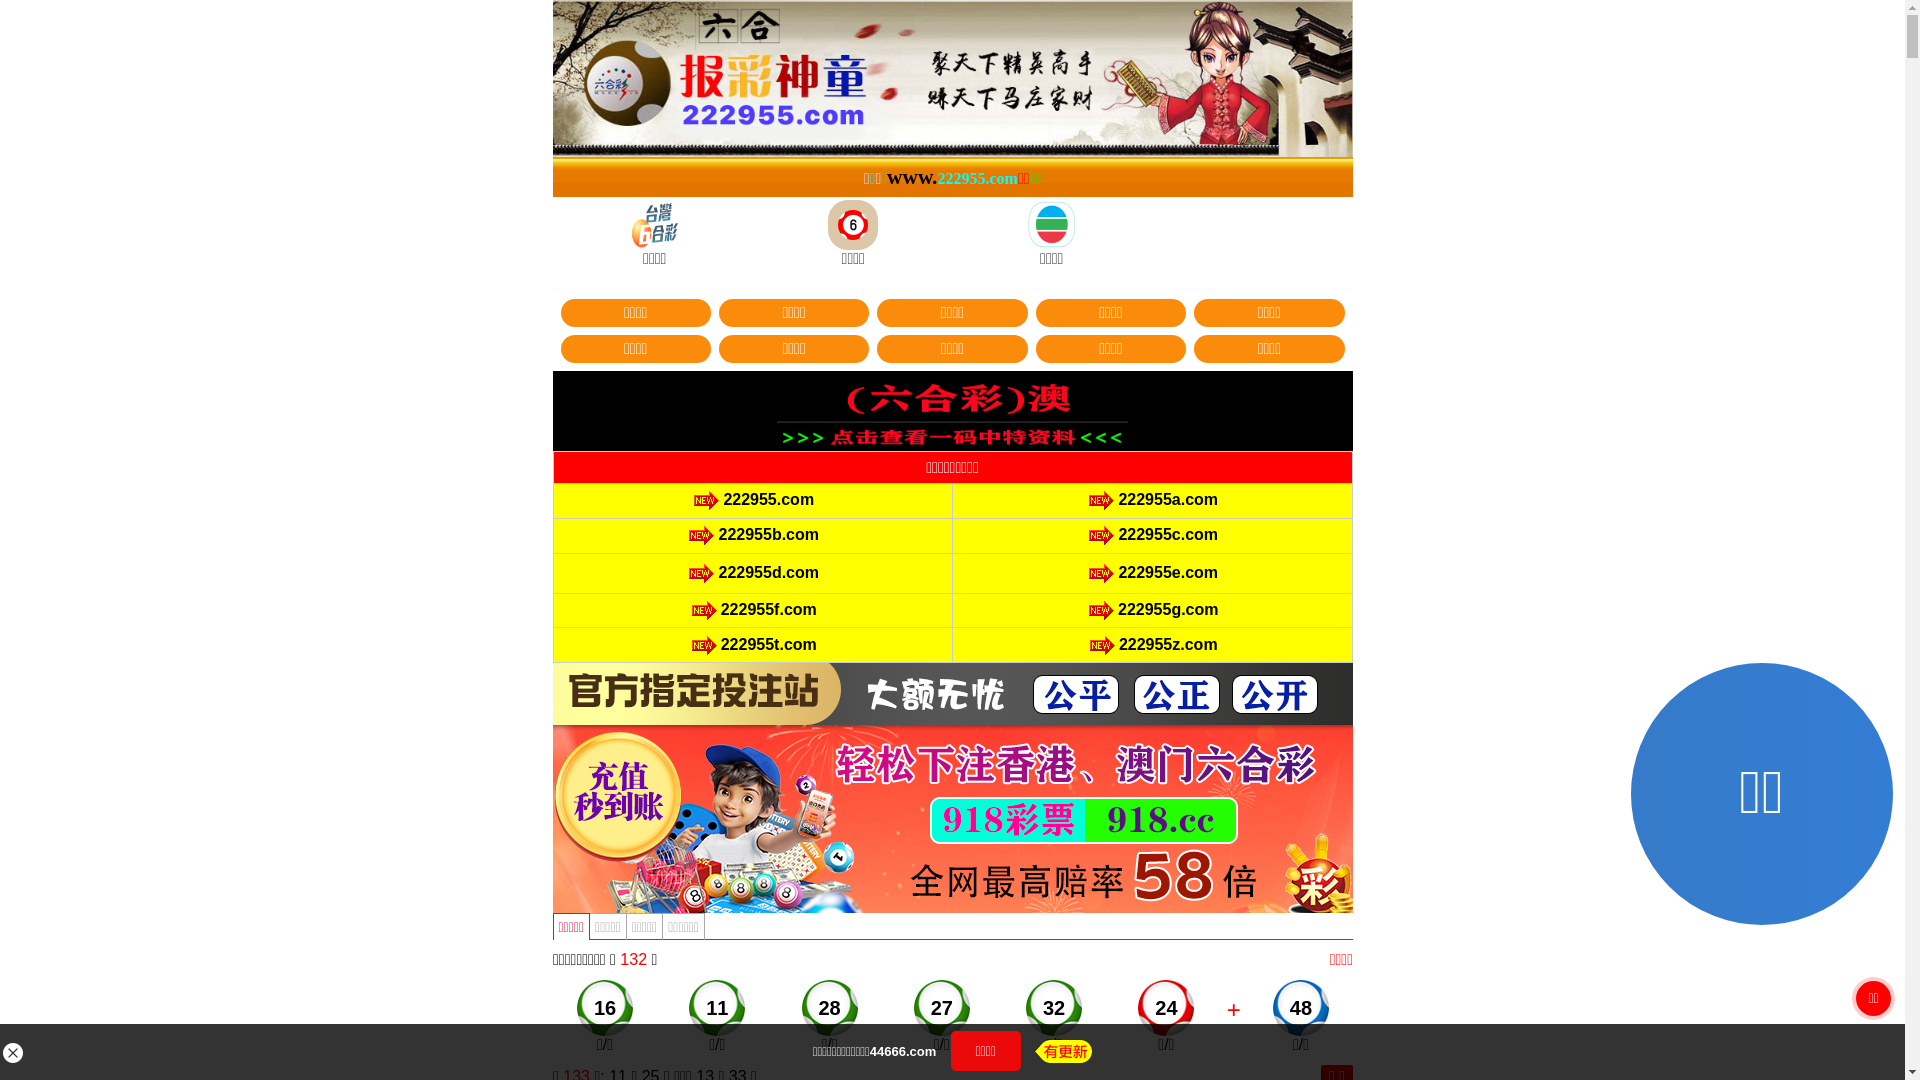 Image resolution: width=1920 pixels, height=1080 pixels. What do you see at coordinates (1037, 632) in the screenshot?
I see `2050.biz` at bounding box center [1037, 632].